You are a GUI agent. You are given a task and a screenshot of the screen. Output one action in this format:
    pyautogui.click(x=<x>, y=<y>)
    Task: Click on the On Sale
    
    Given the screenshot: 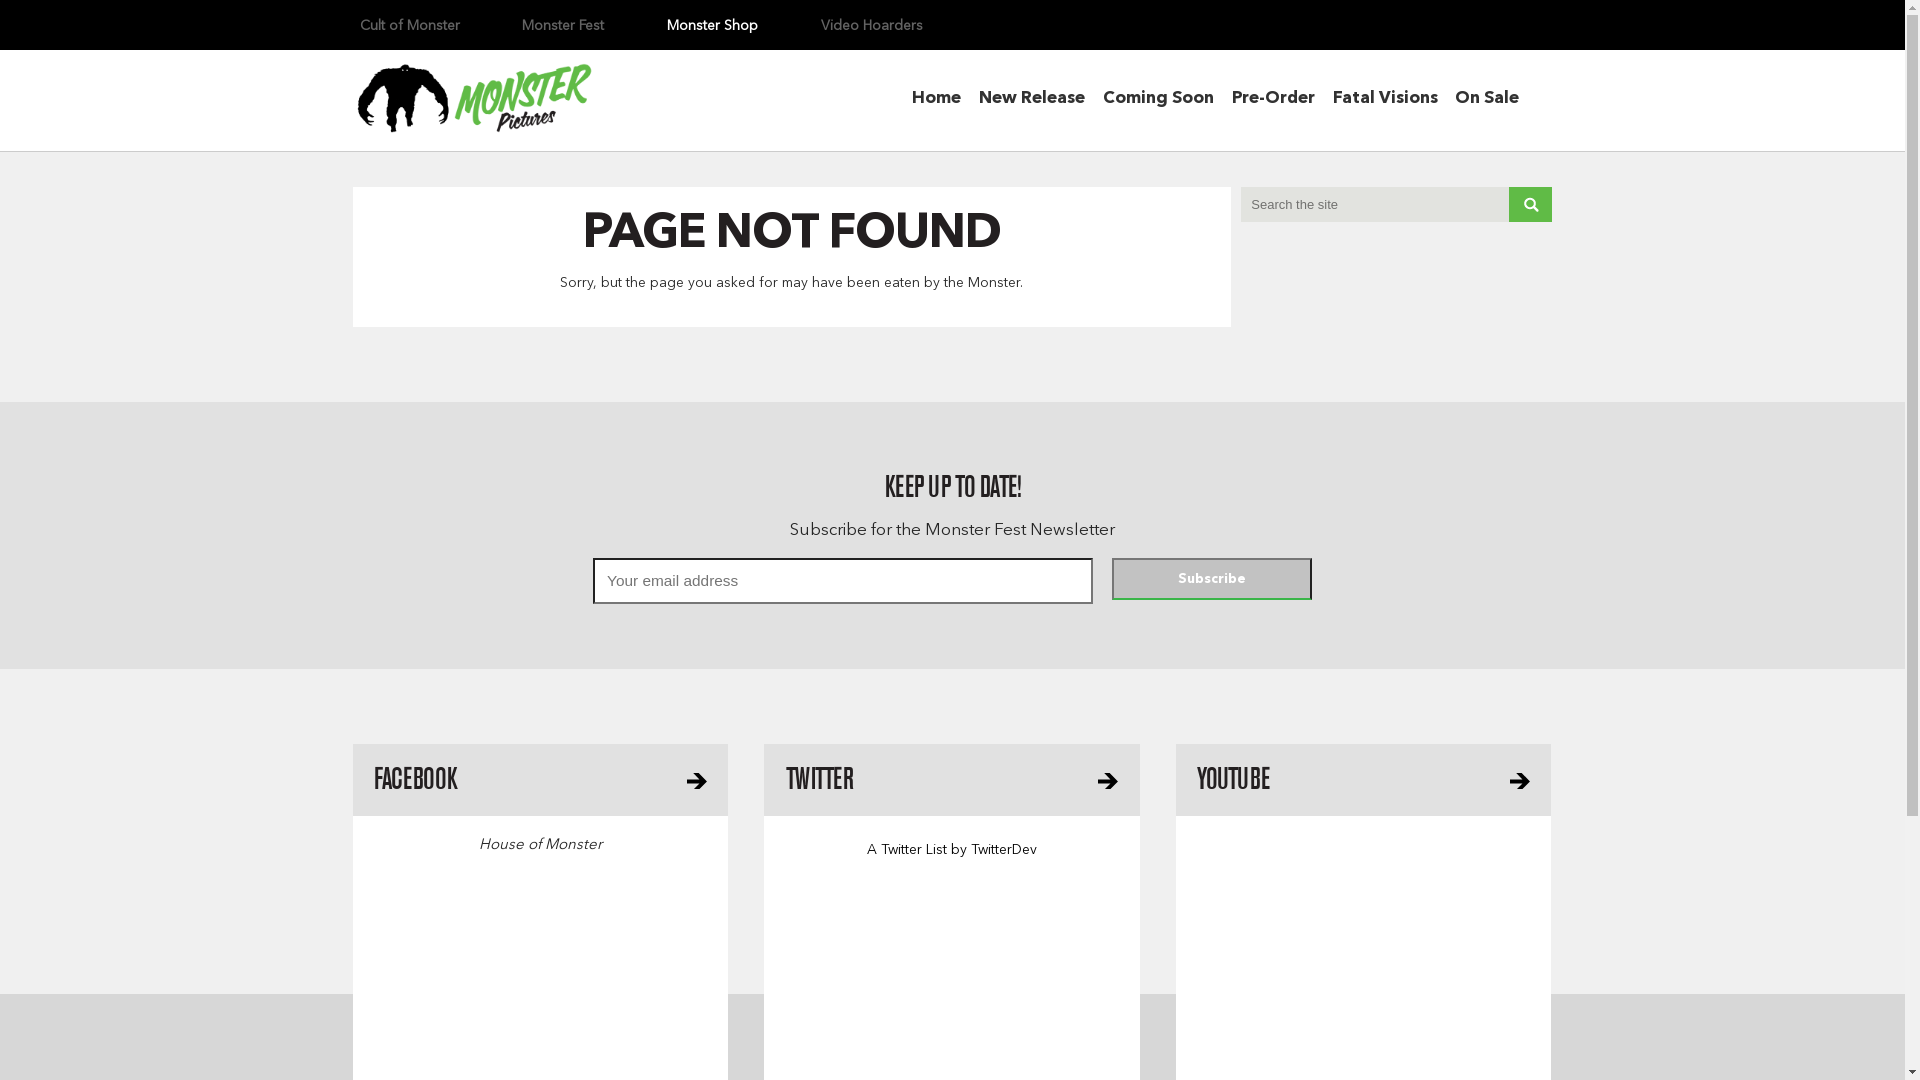 What is the action you would take?
    pyautogui.click(x=1487, y=102)
    